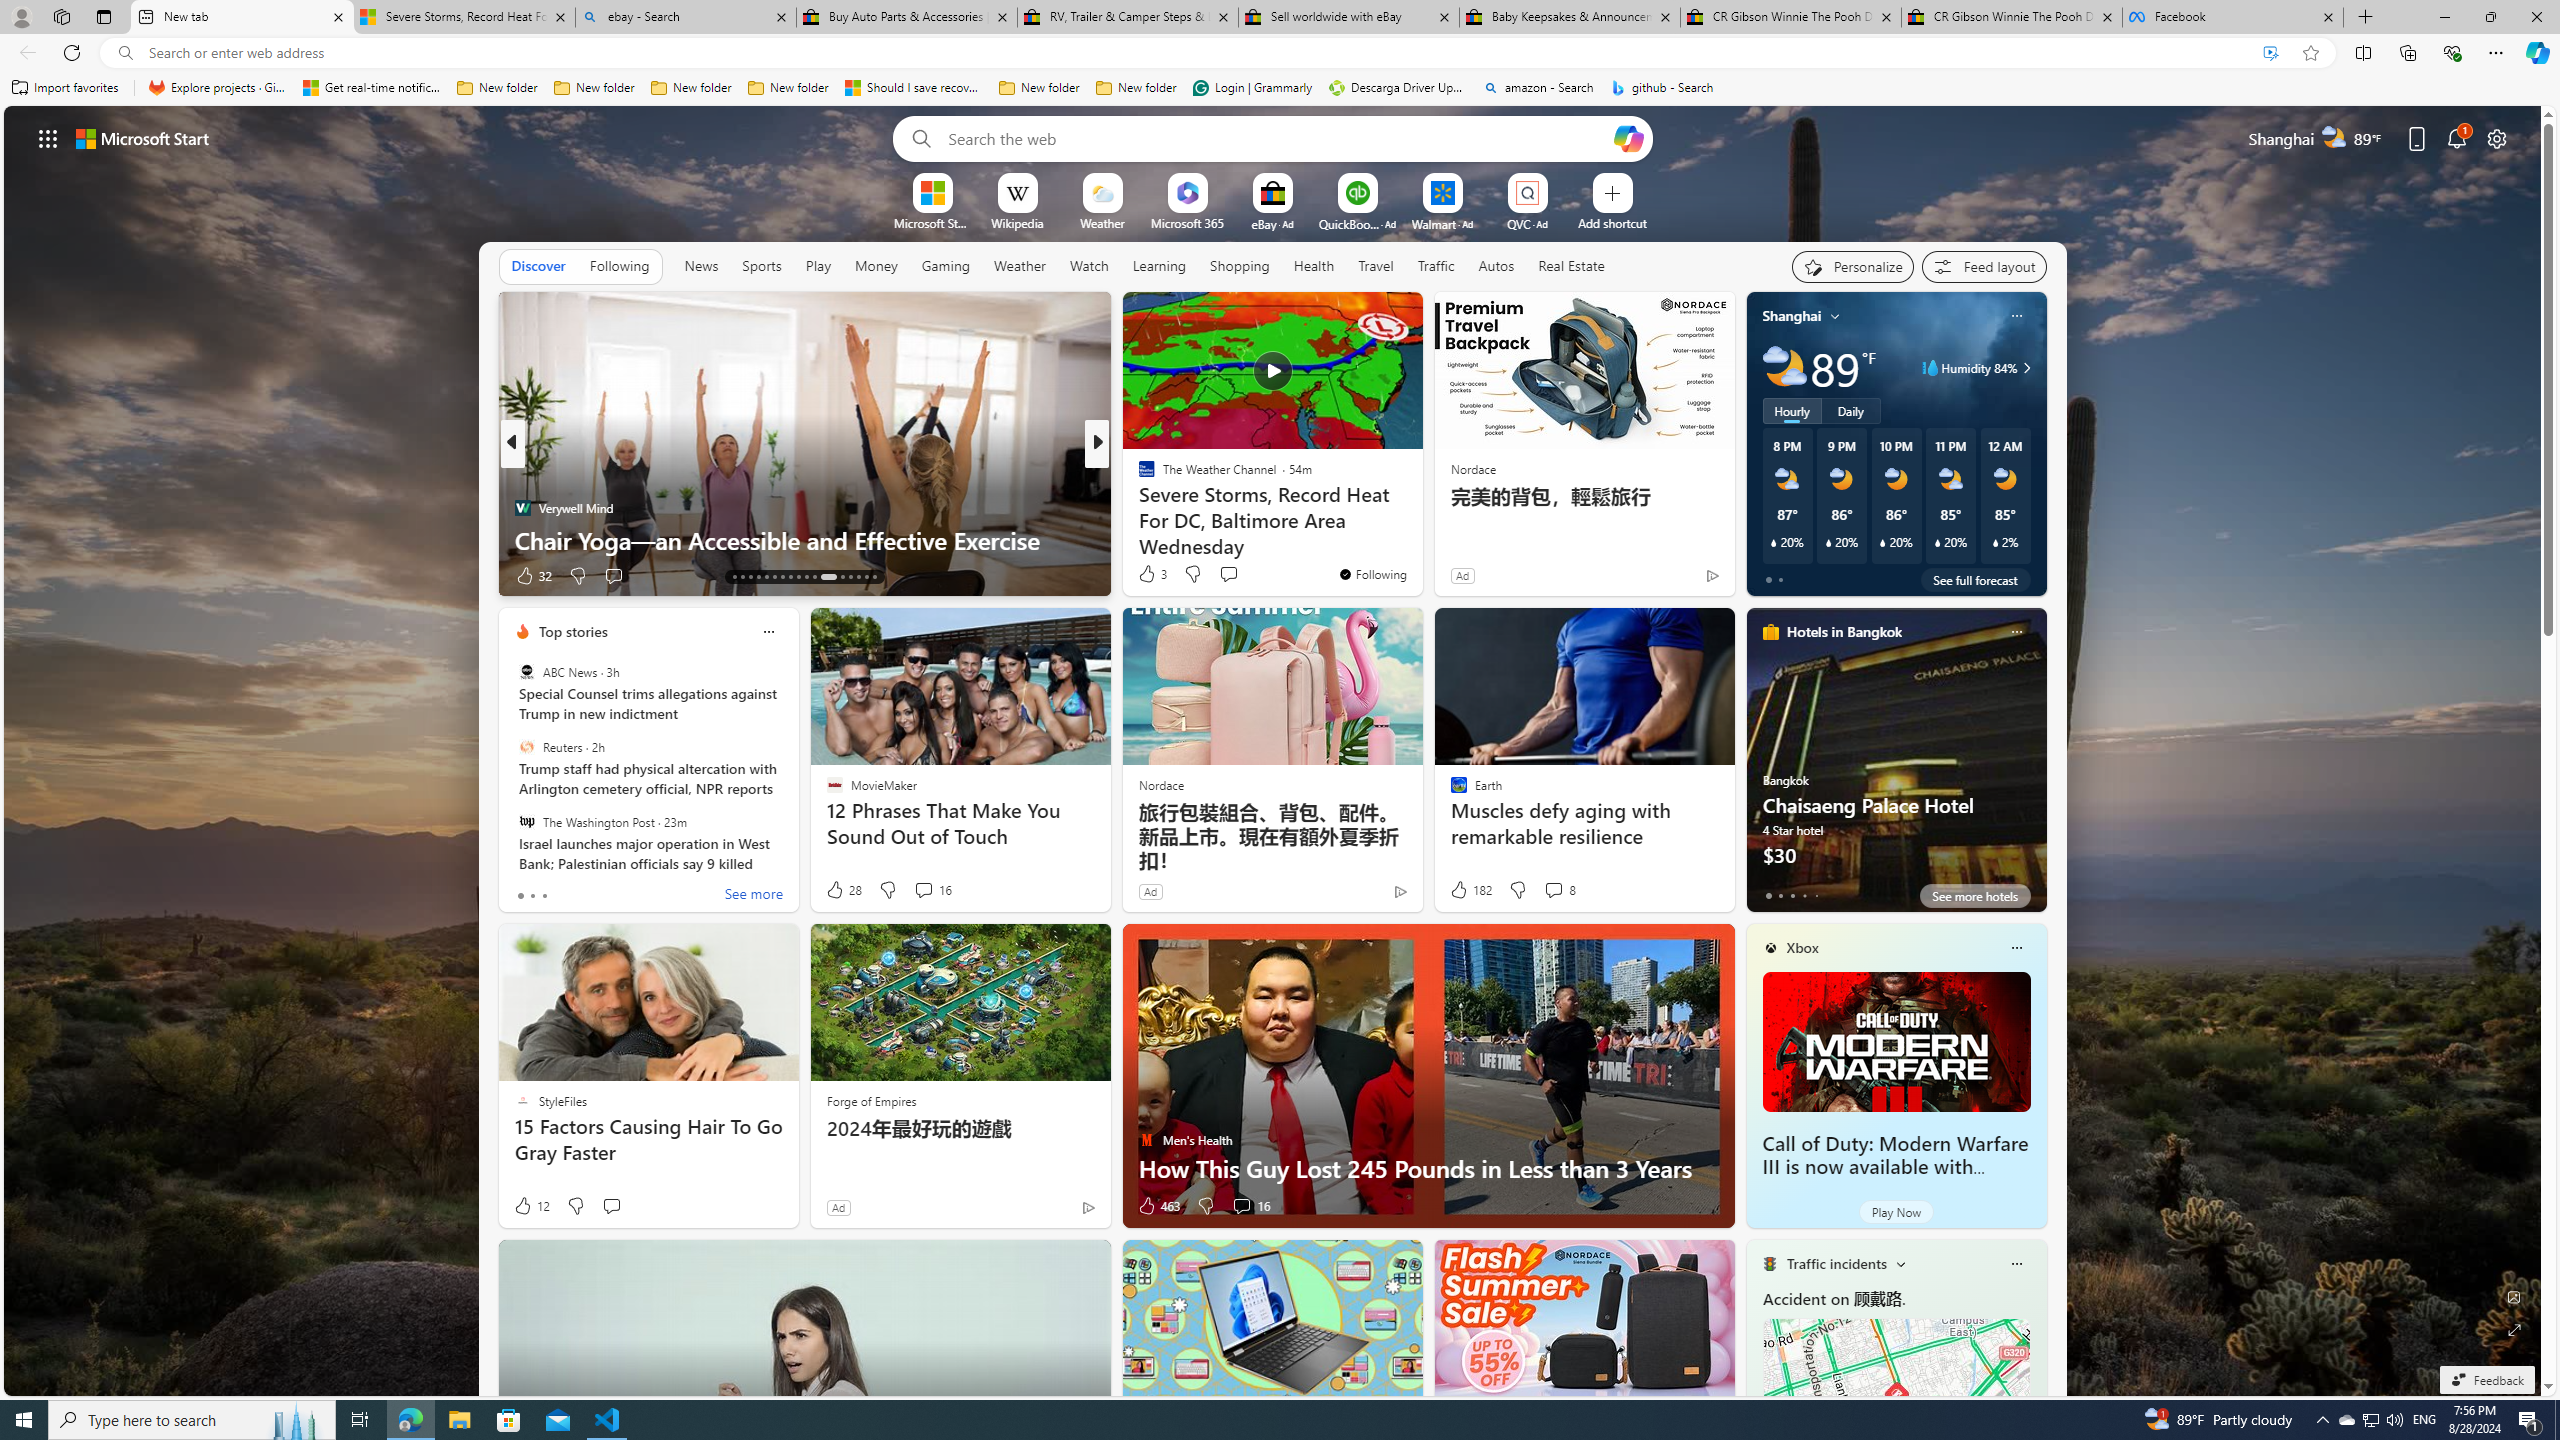 The height and width of the screenshot is (1440, 2560). I want to click on AutomationID: tab-25, so click(842, 577).